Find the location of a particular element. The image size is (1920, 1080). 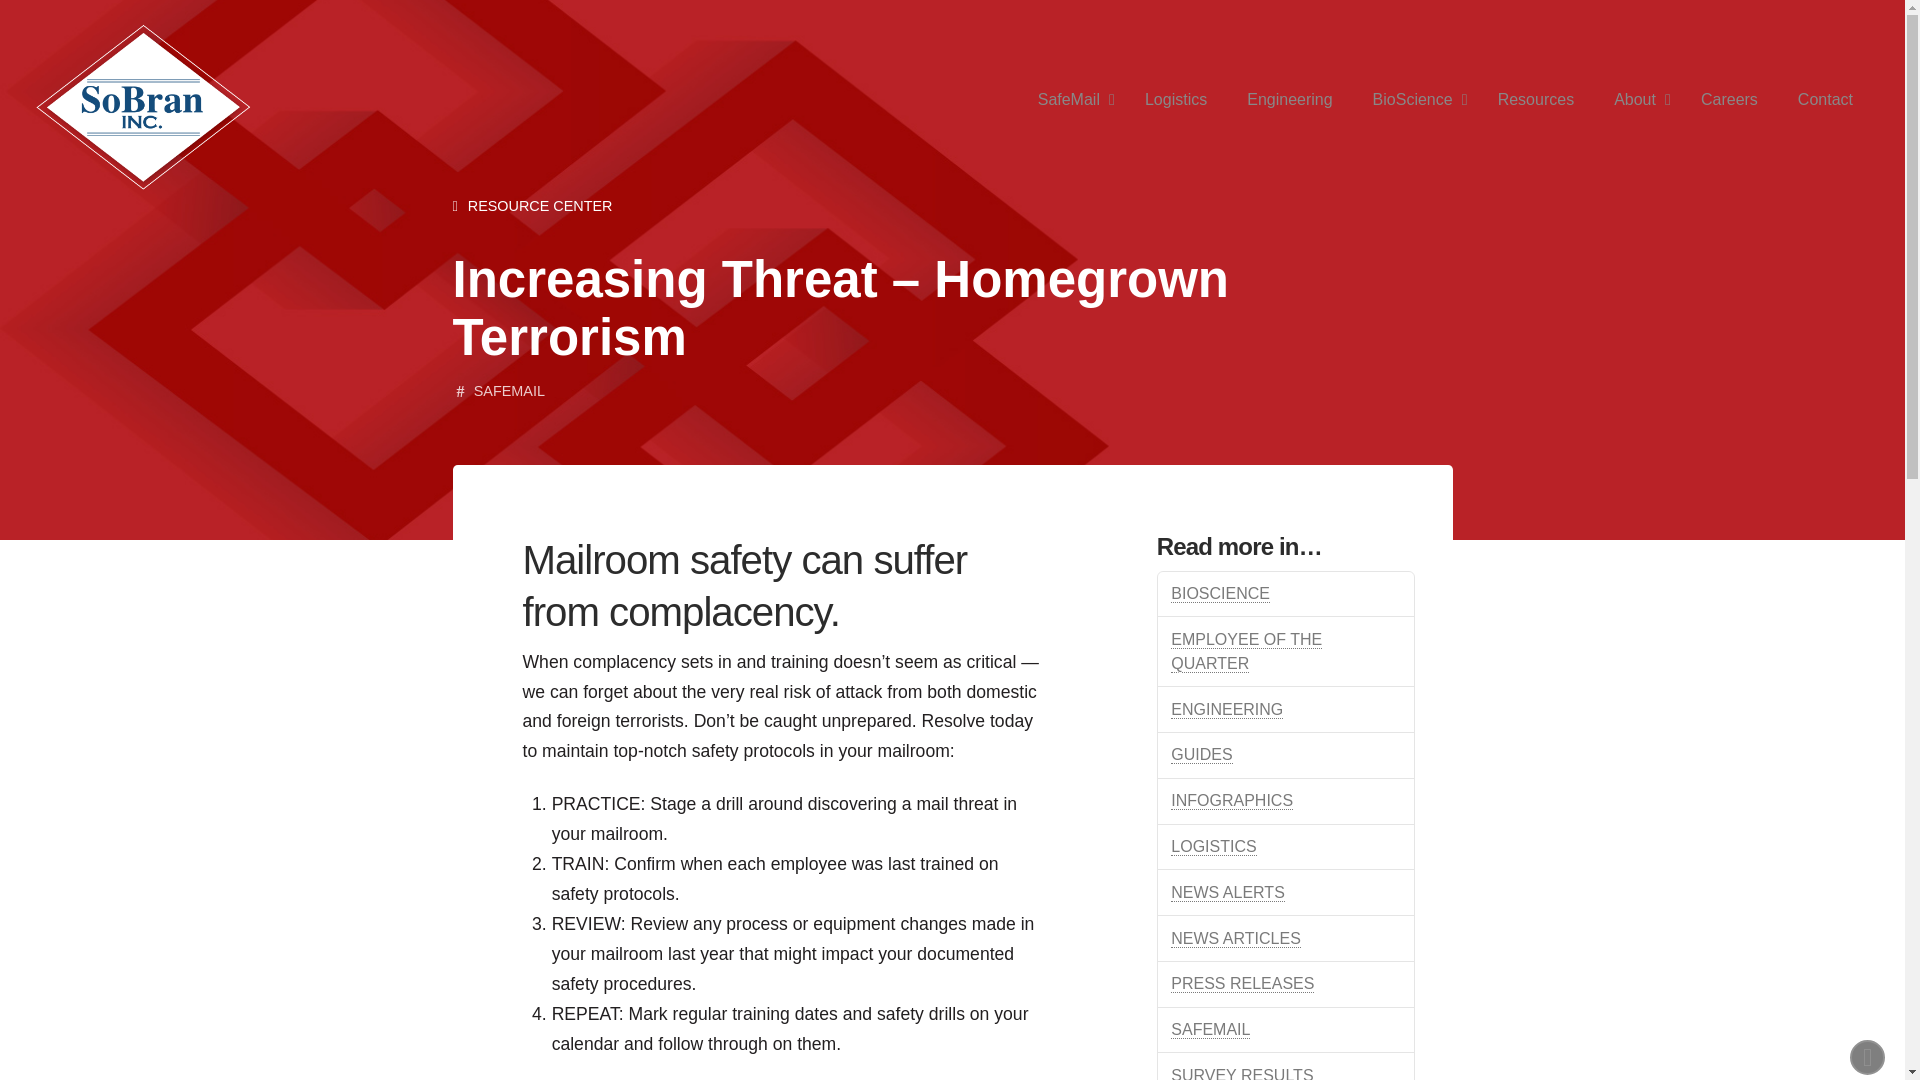

BioScience is located at coordinates (1416, 100).